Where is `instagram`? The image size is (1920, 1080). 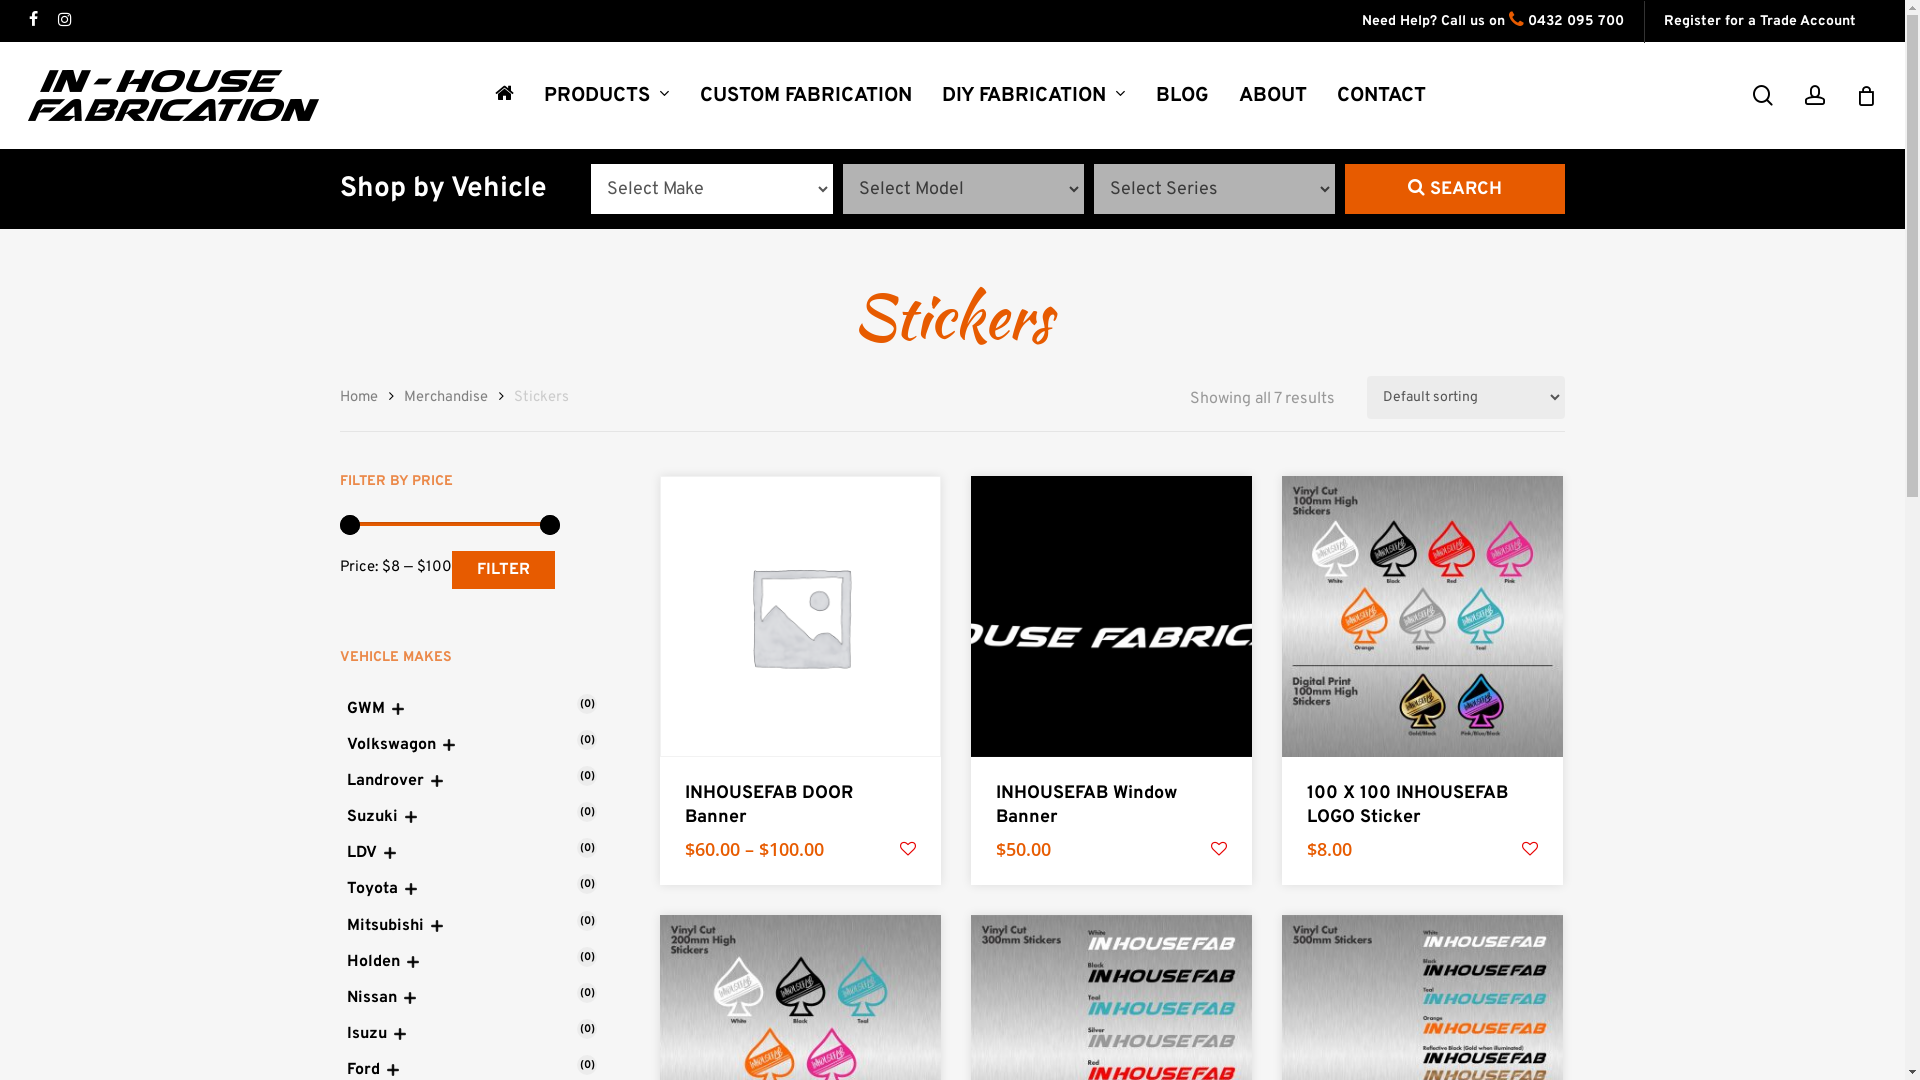 instagram is located at coordinates (65, 21).